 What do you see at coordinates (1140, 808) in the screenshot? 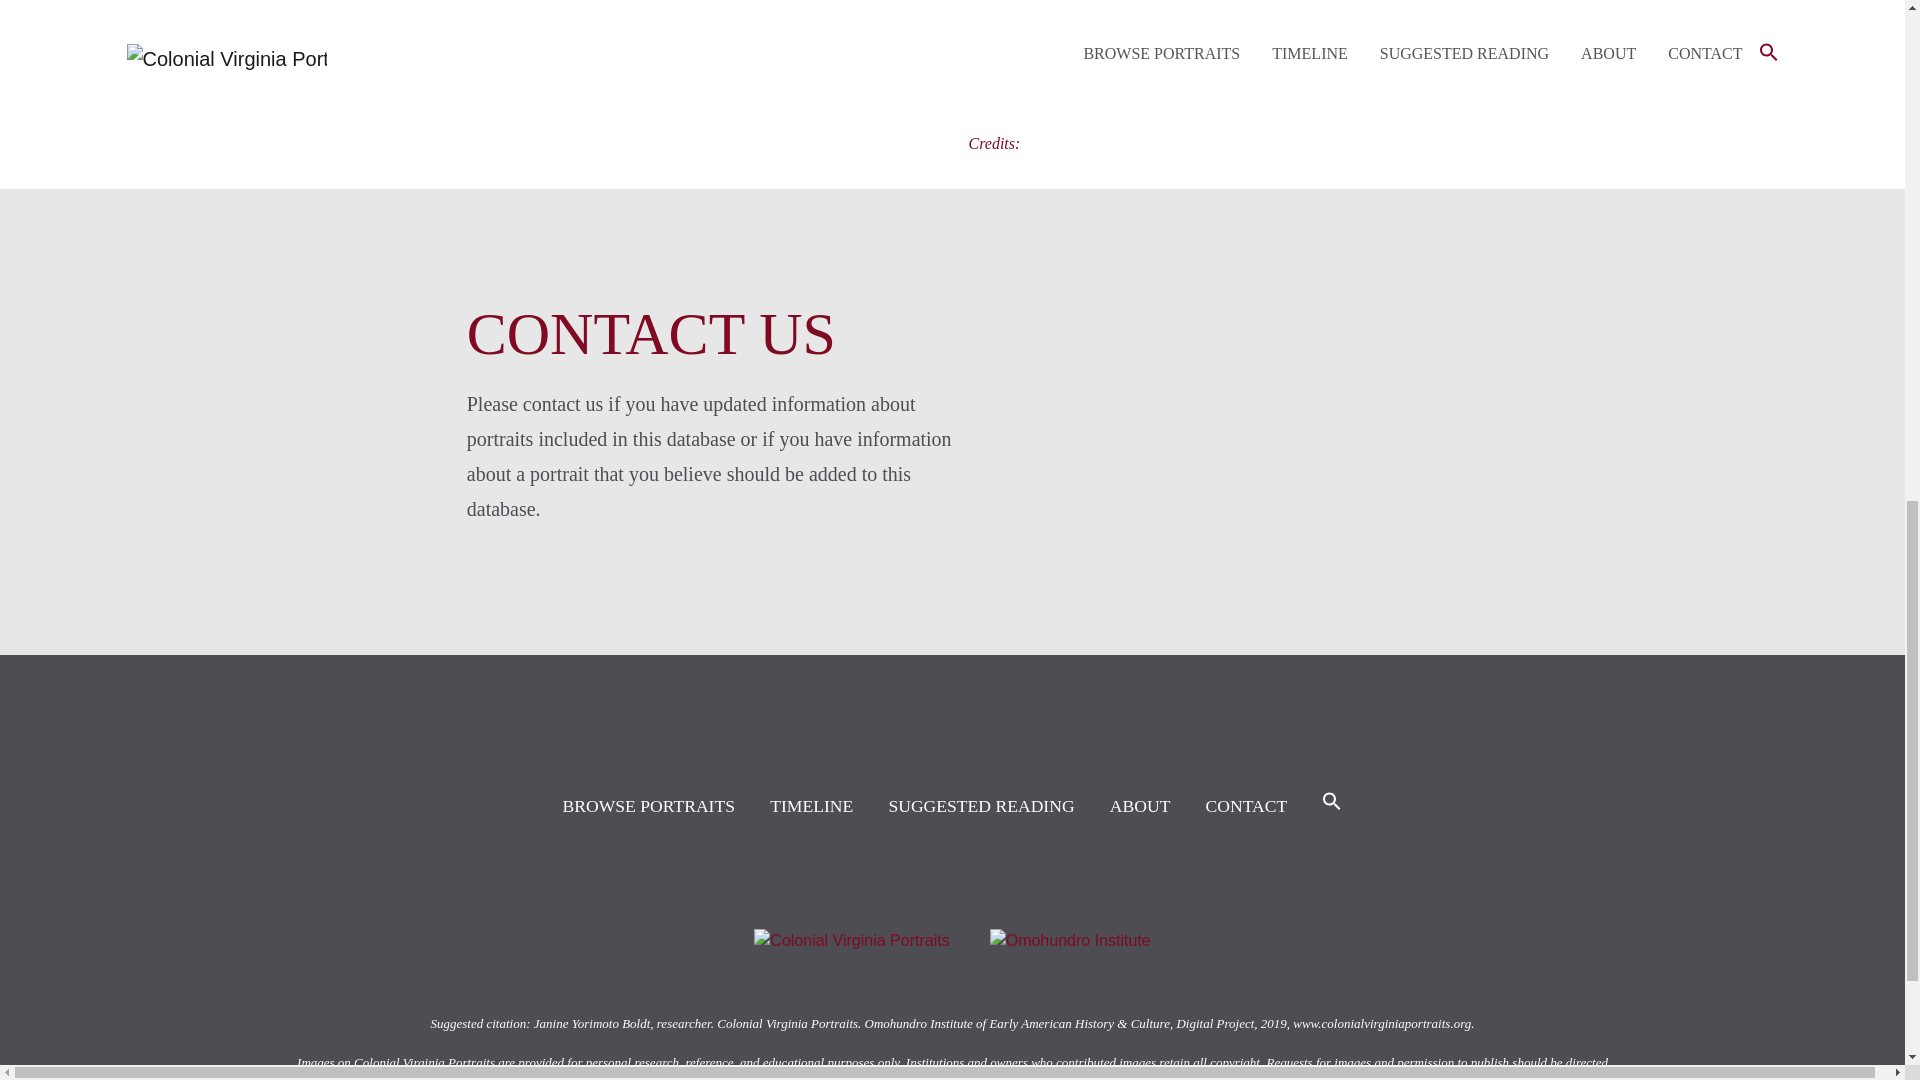
I see `About` at bounding box center [1140, 808].